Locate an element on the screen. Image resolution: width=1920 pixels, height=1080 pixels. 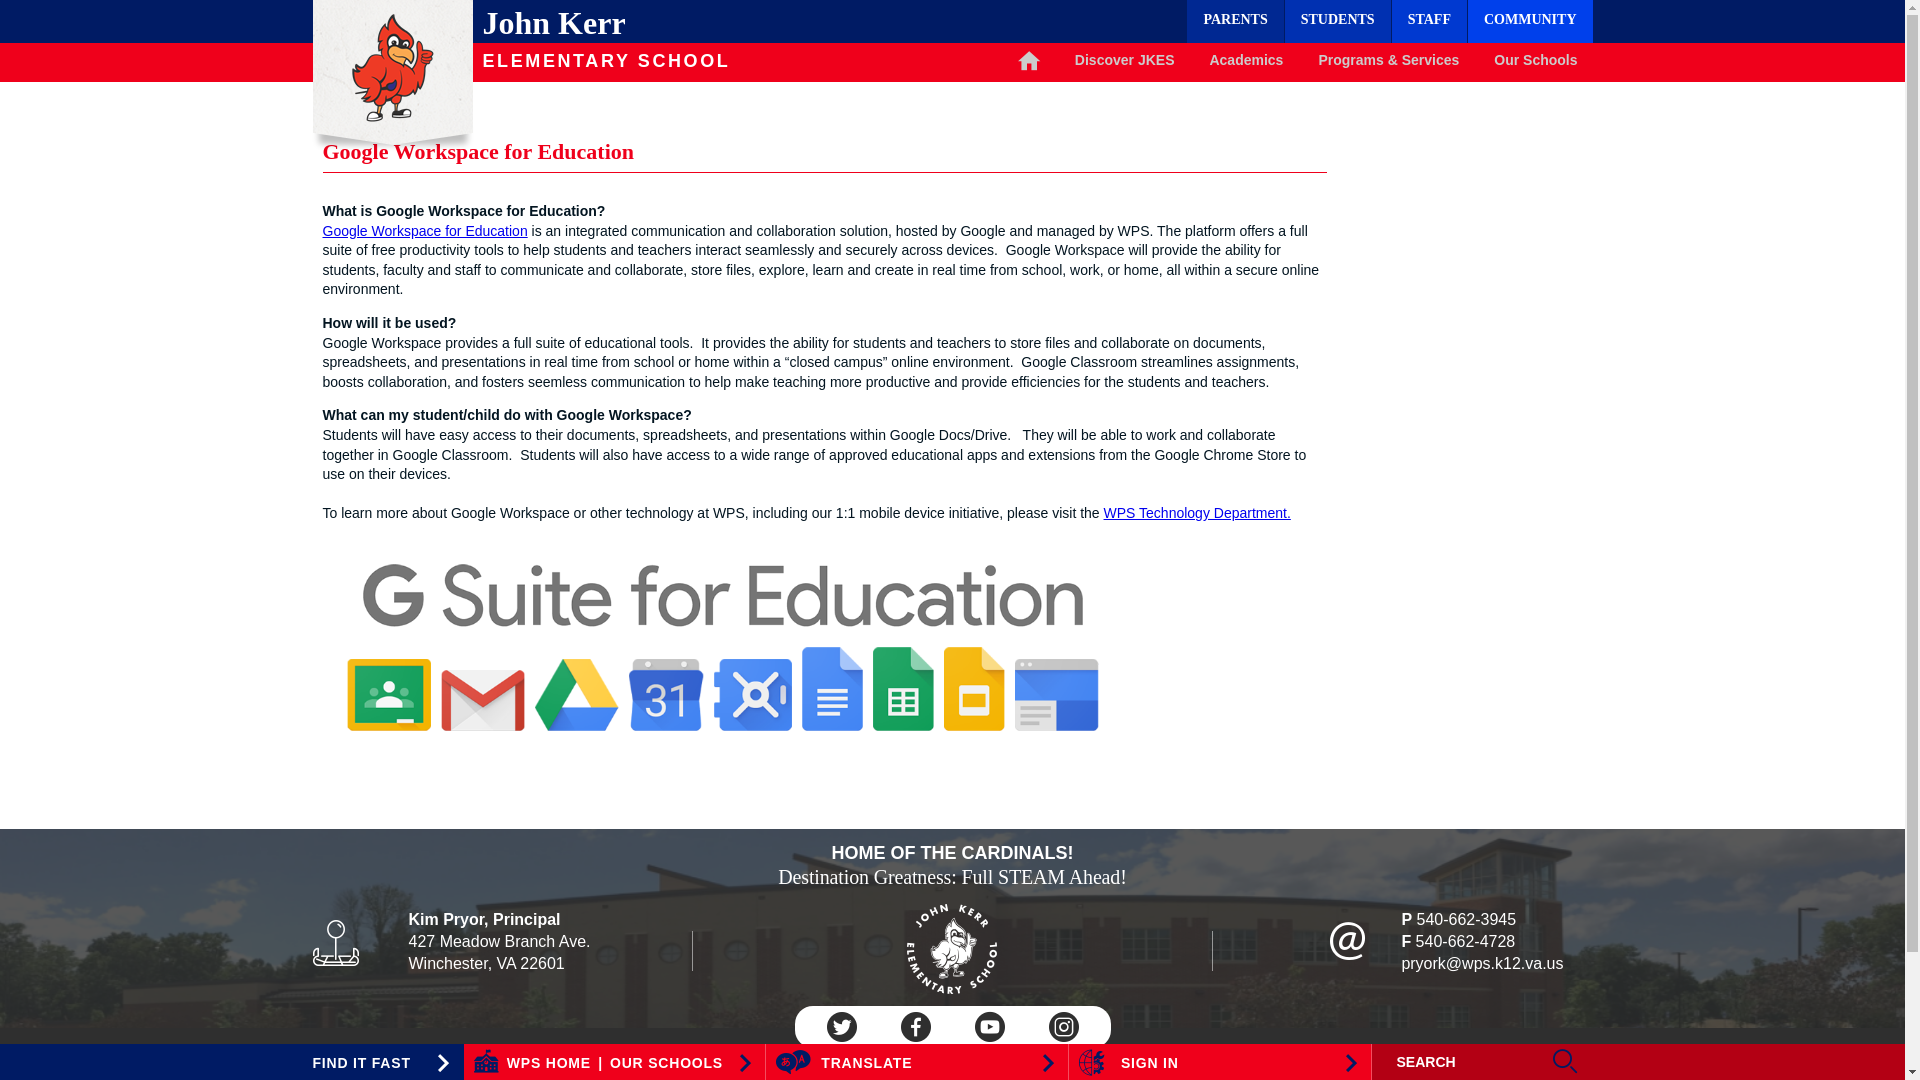
STUDENTS is located at coordinates (1337, 22).